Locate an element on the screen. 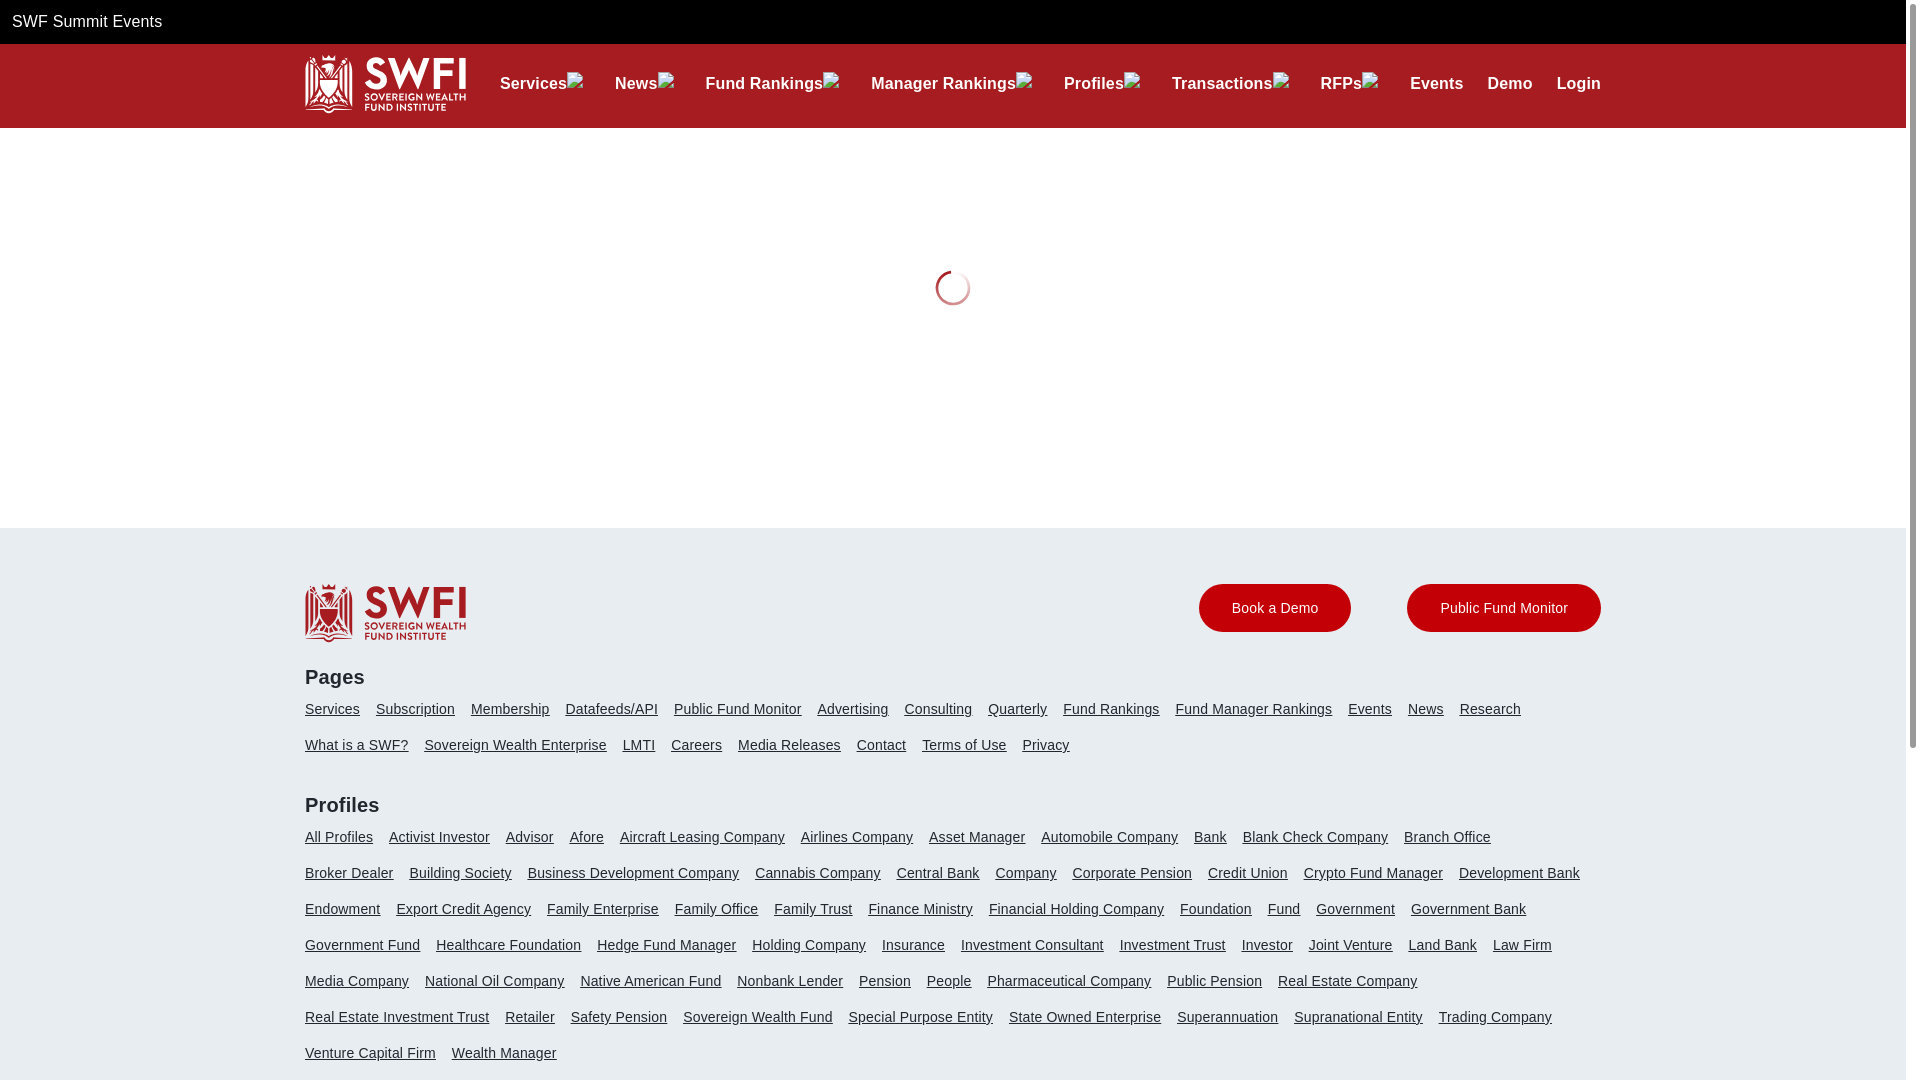 This screenshot has width=1920, height=1080. SWF Summit Events is located at coordinates (86, 21).